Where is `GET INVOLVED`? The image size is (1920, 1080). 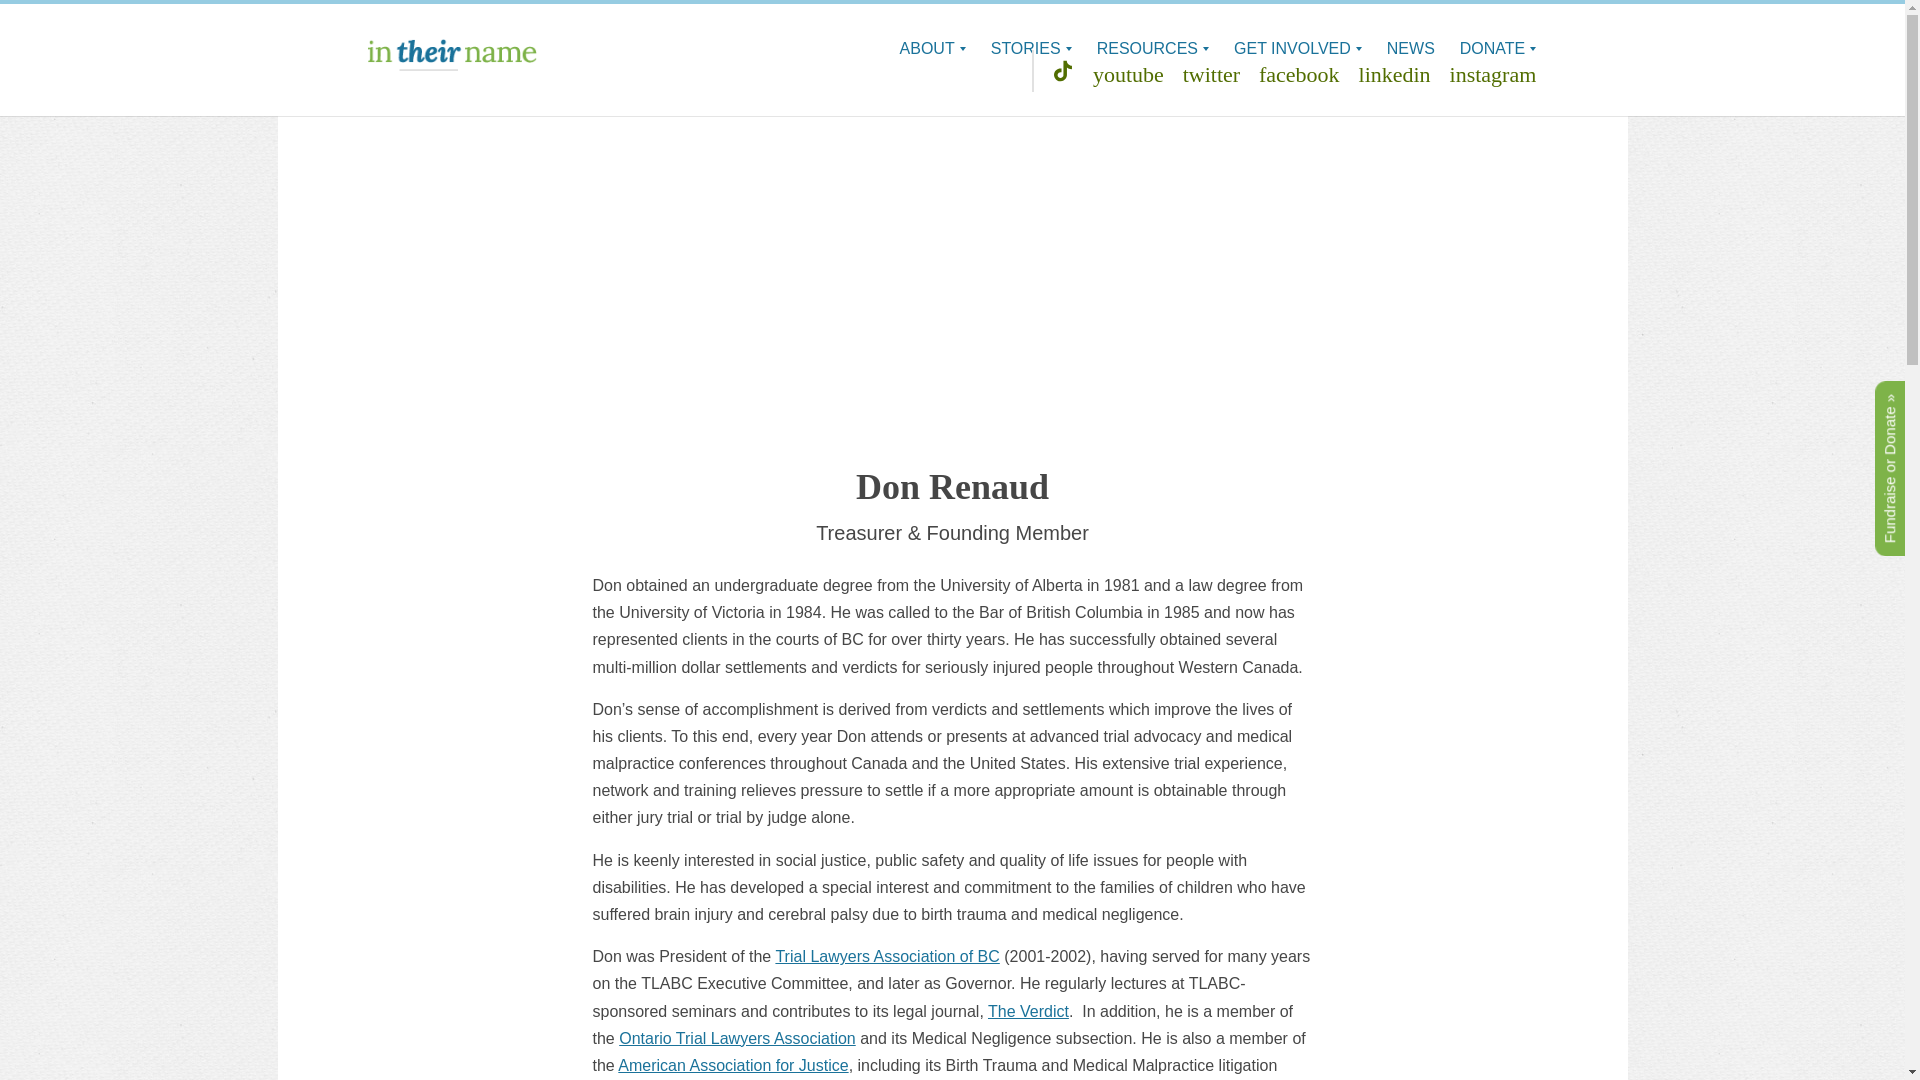 GET INVOLVED is located at coordinates (1298, 48).